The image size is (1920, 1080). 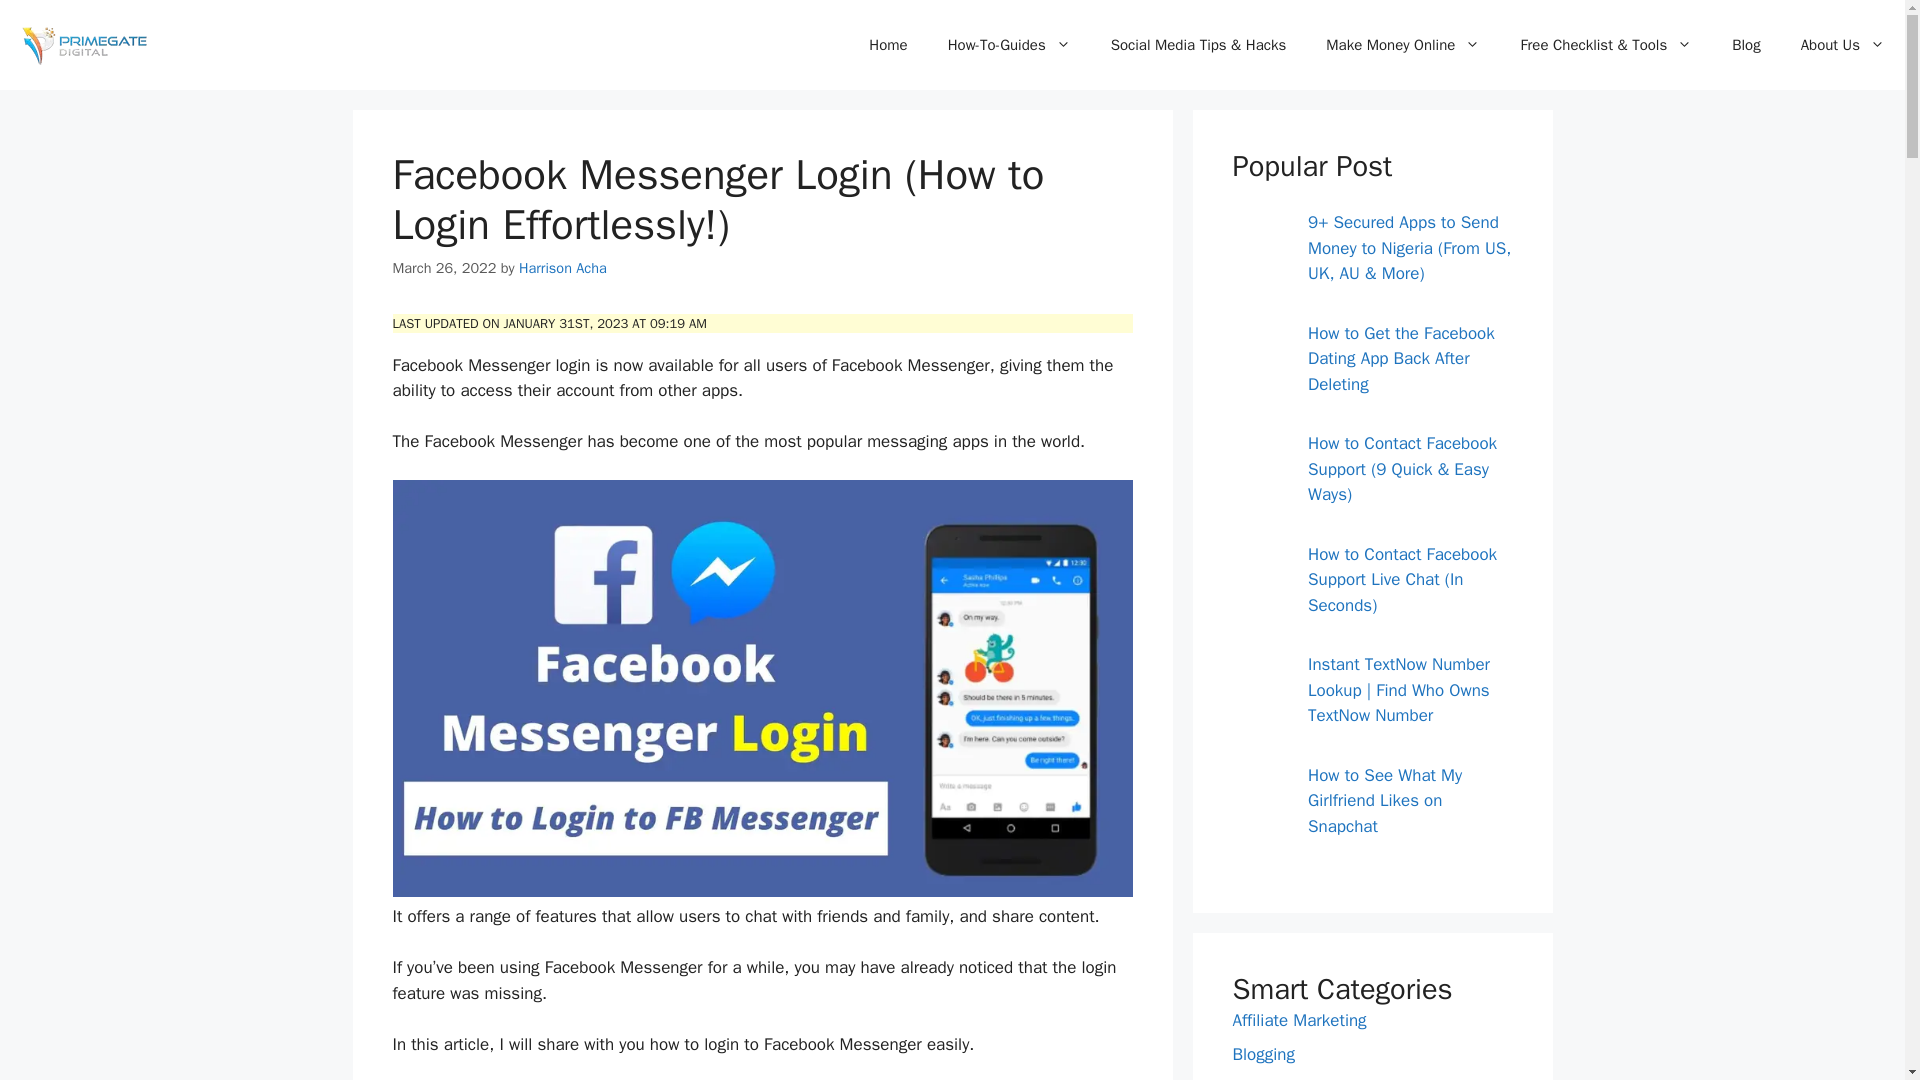 I want to click on How to Get the Facebook Dating App Back After Deleting, so click(x=1257, y=357).